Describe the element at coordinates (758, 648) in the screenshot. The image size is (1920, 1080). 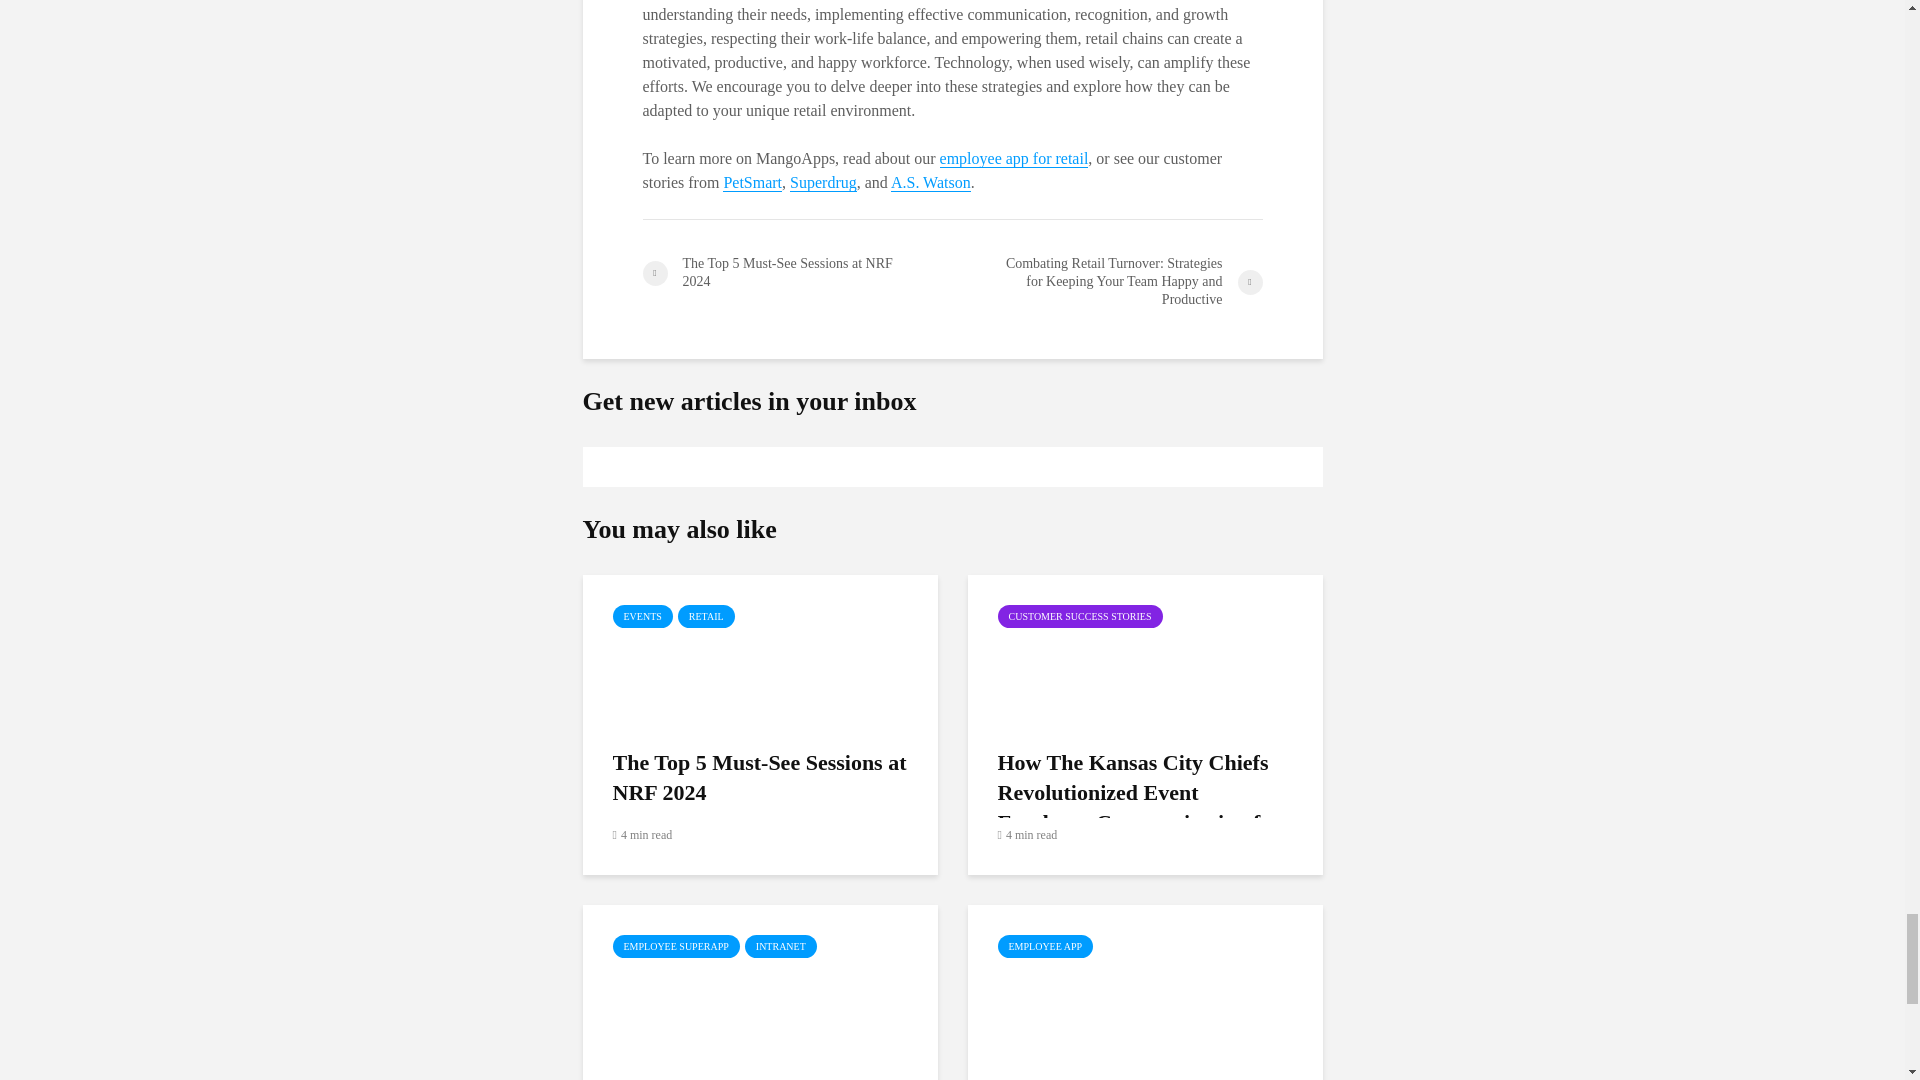
I see `The Top 5 Must-See Sessions at NRF 2024` at that location.